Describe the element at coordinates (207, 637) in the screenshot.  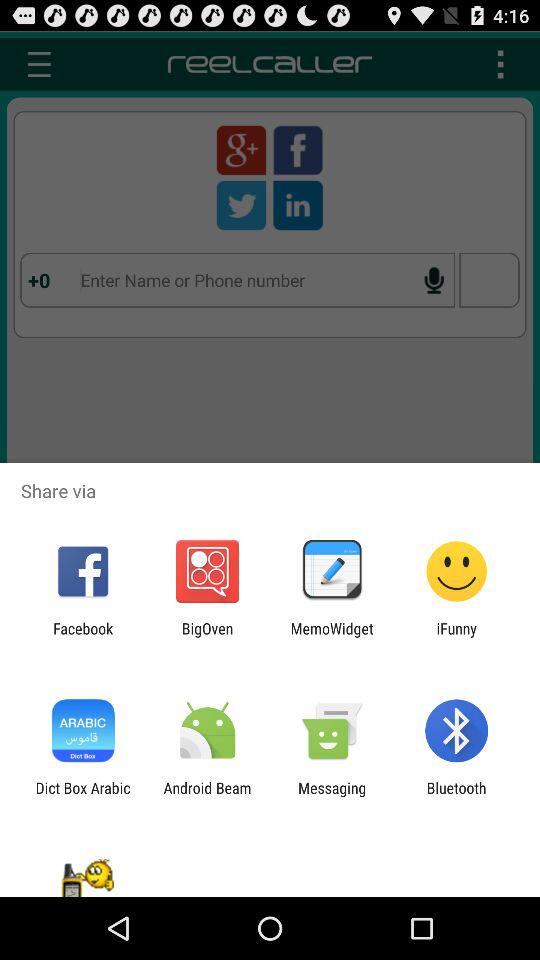
I see `turn off the bigoven` at that location.